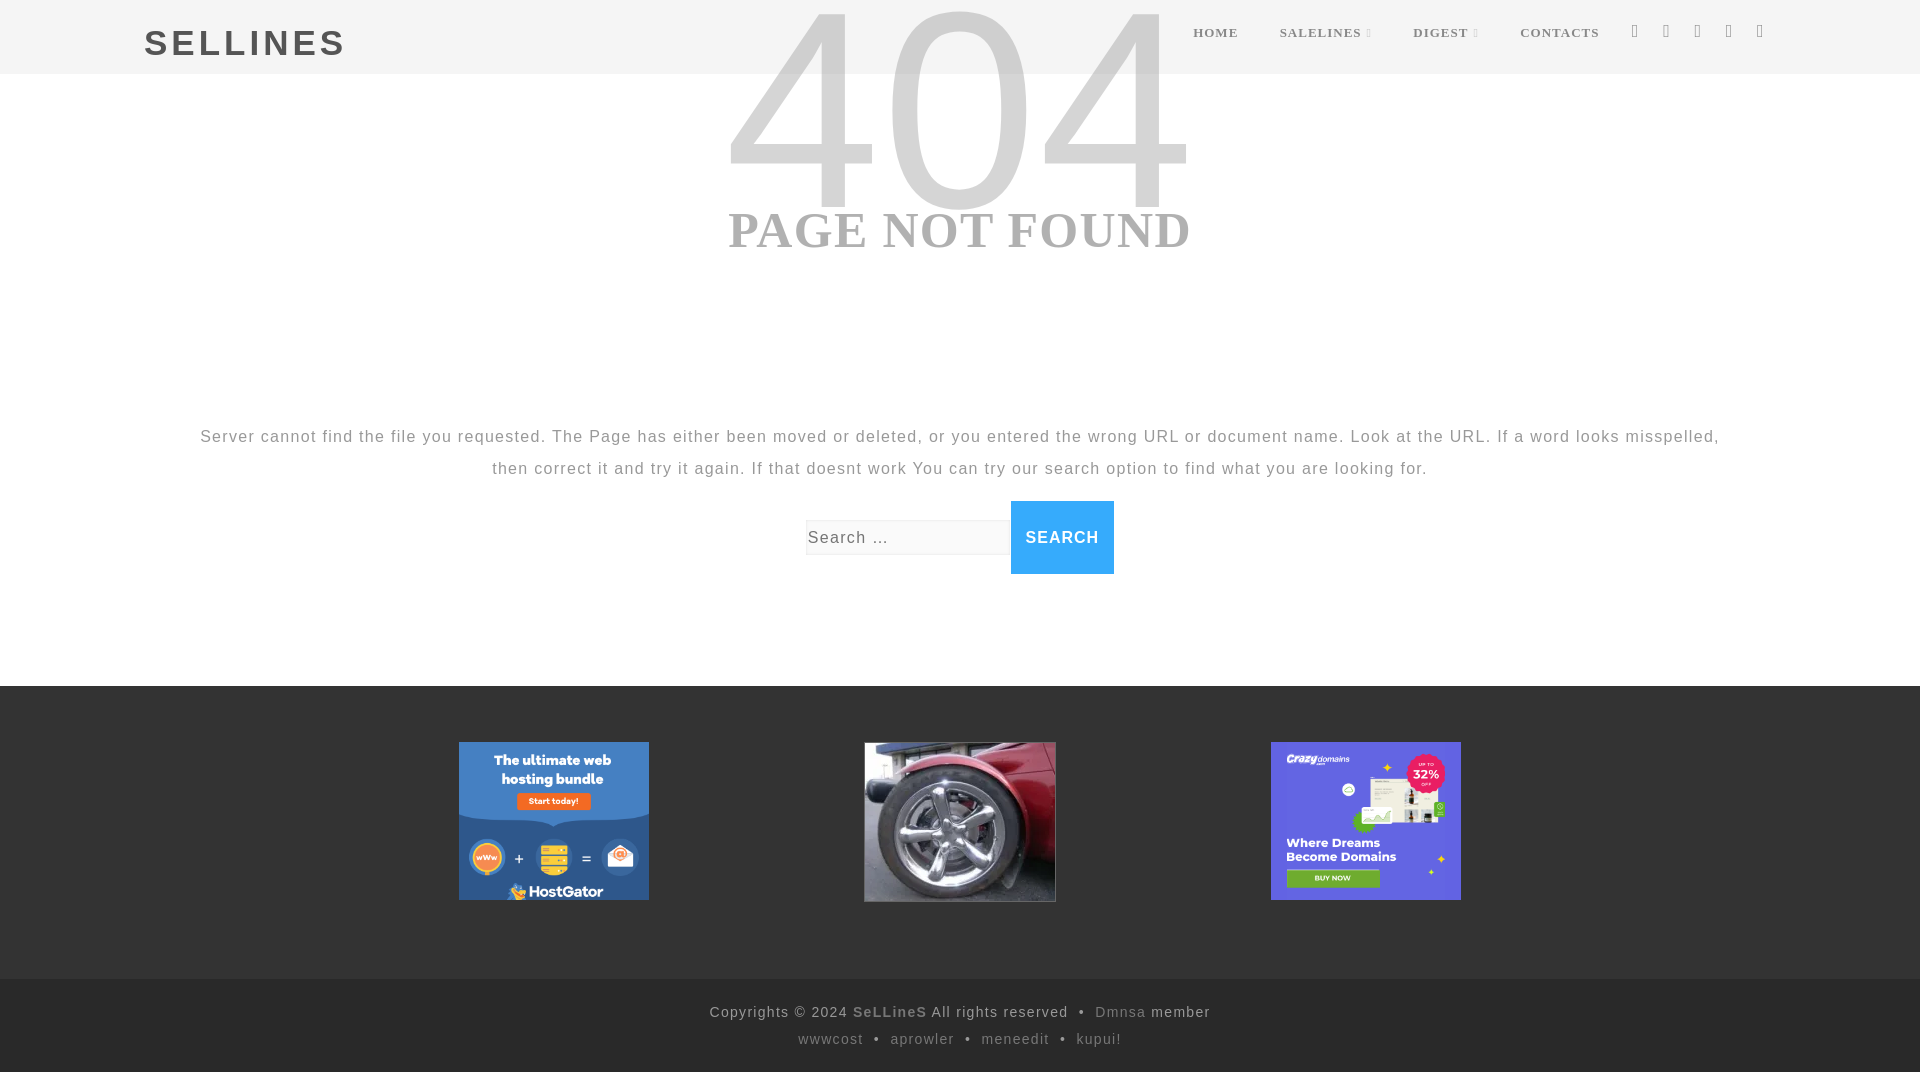 The image size is (1920, 1080). I want to click on Dmnsa, so click(1122, 1012).